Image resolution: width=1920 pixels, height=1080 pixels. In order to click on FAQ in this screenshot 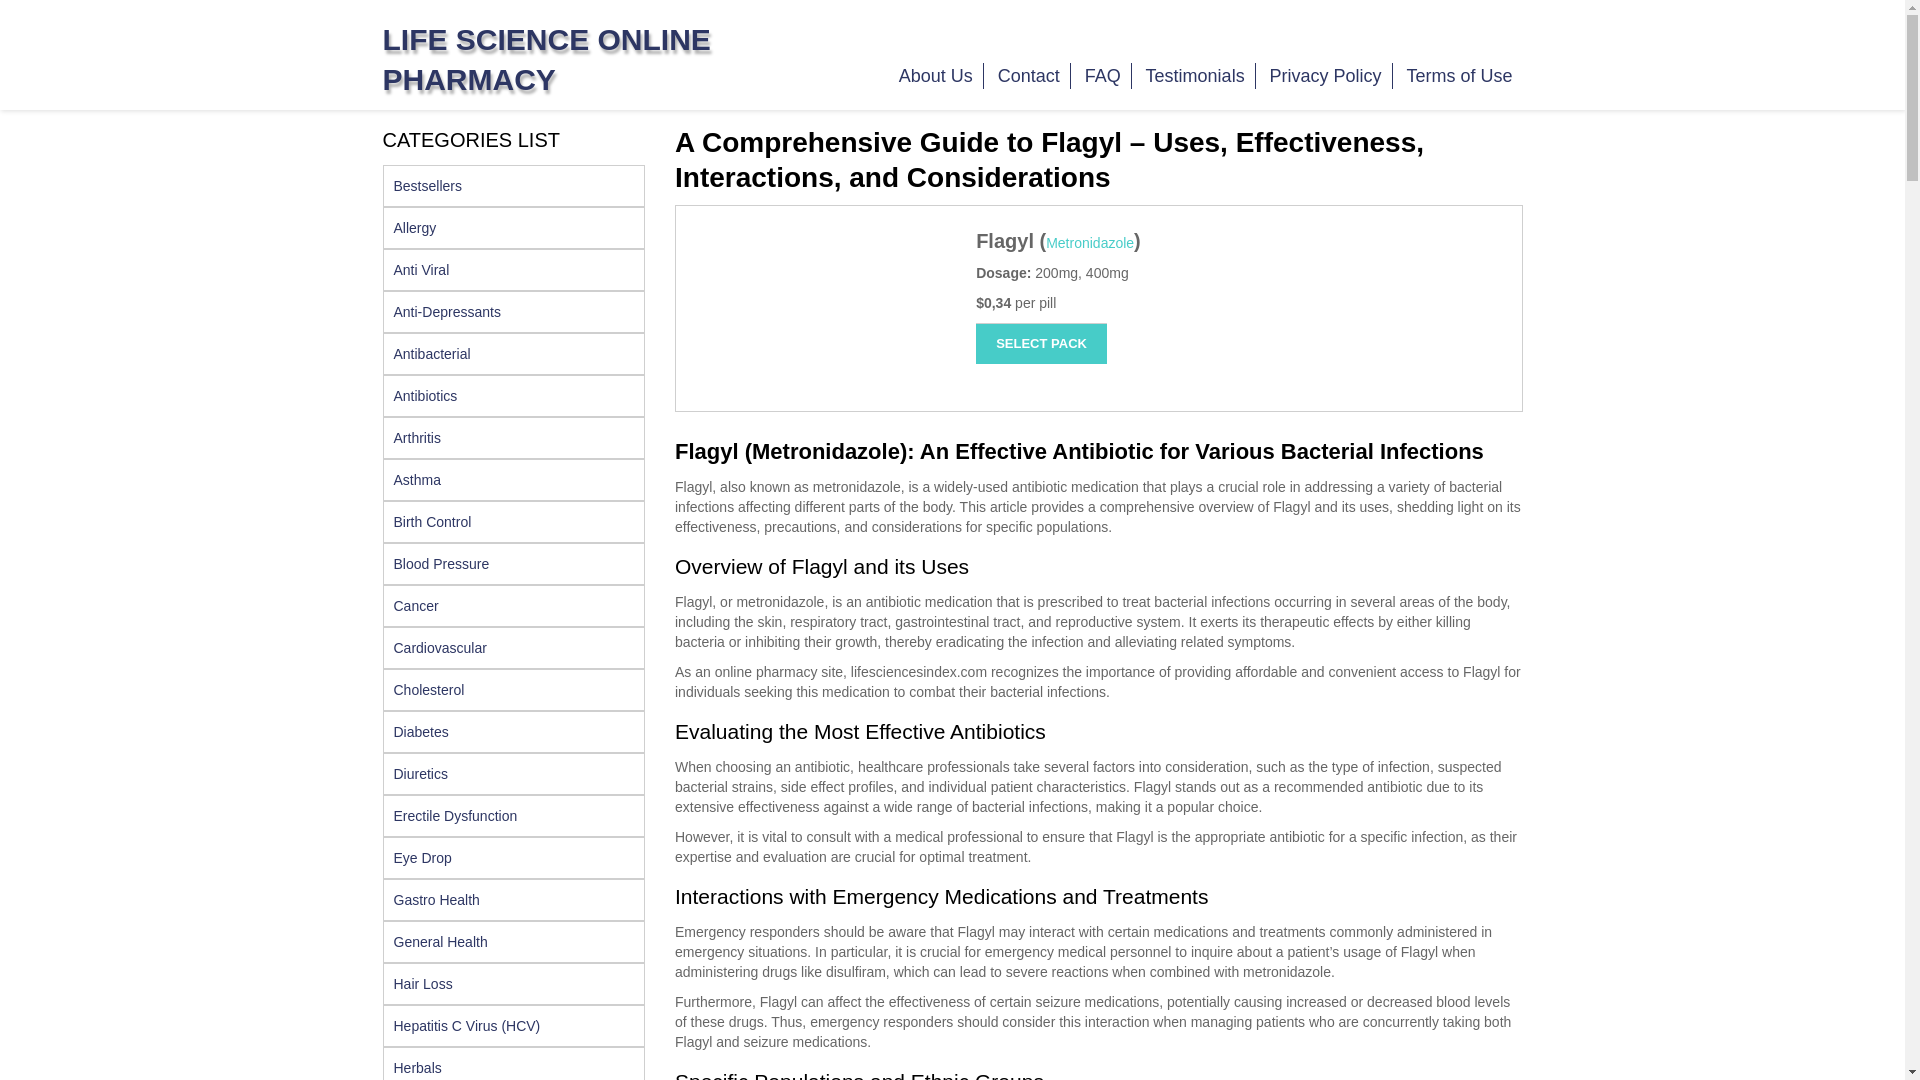, I will do `click(1104, 75)`.